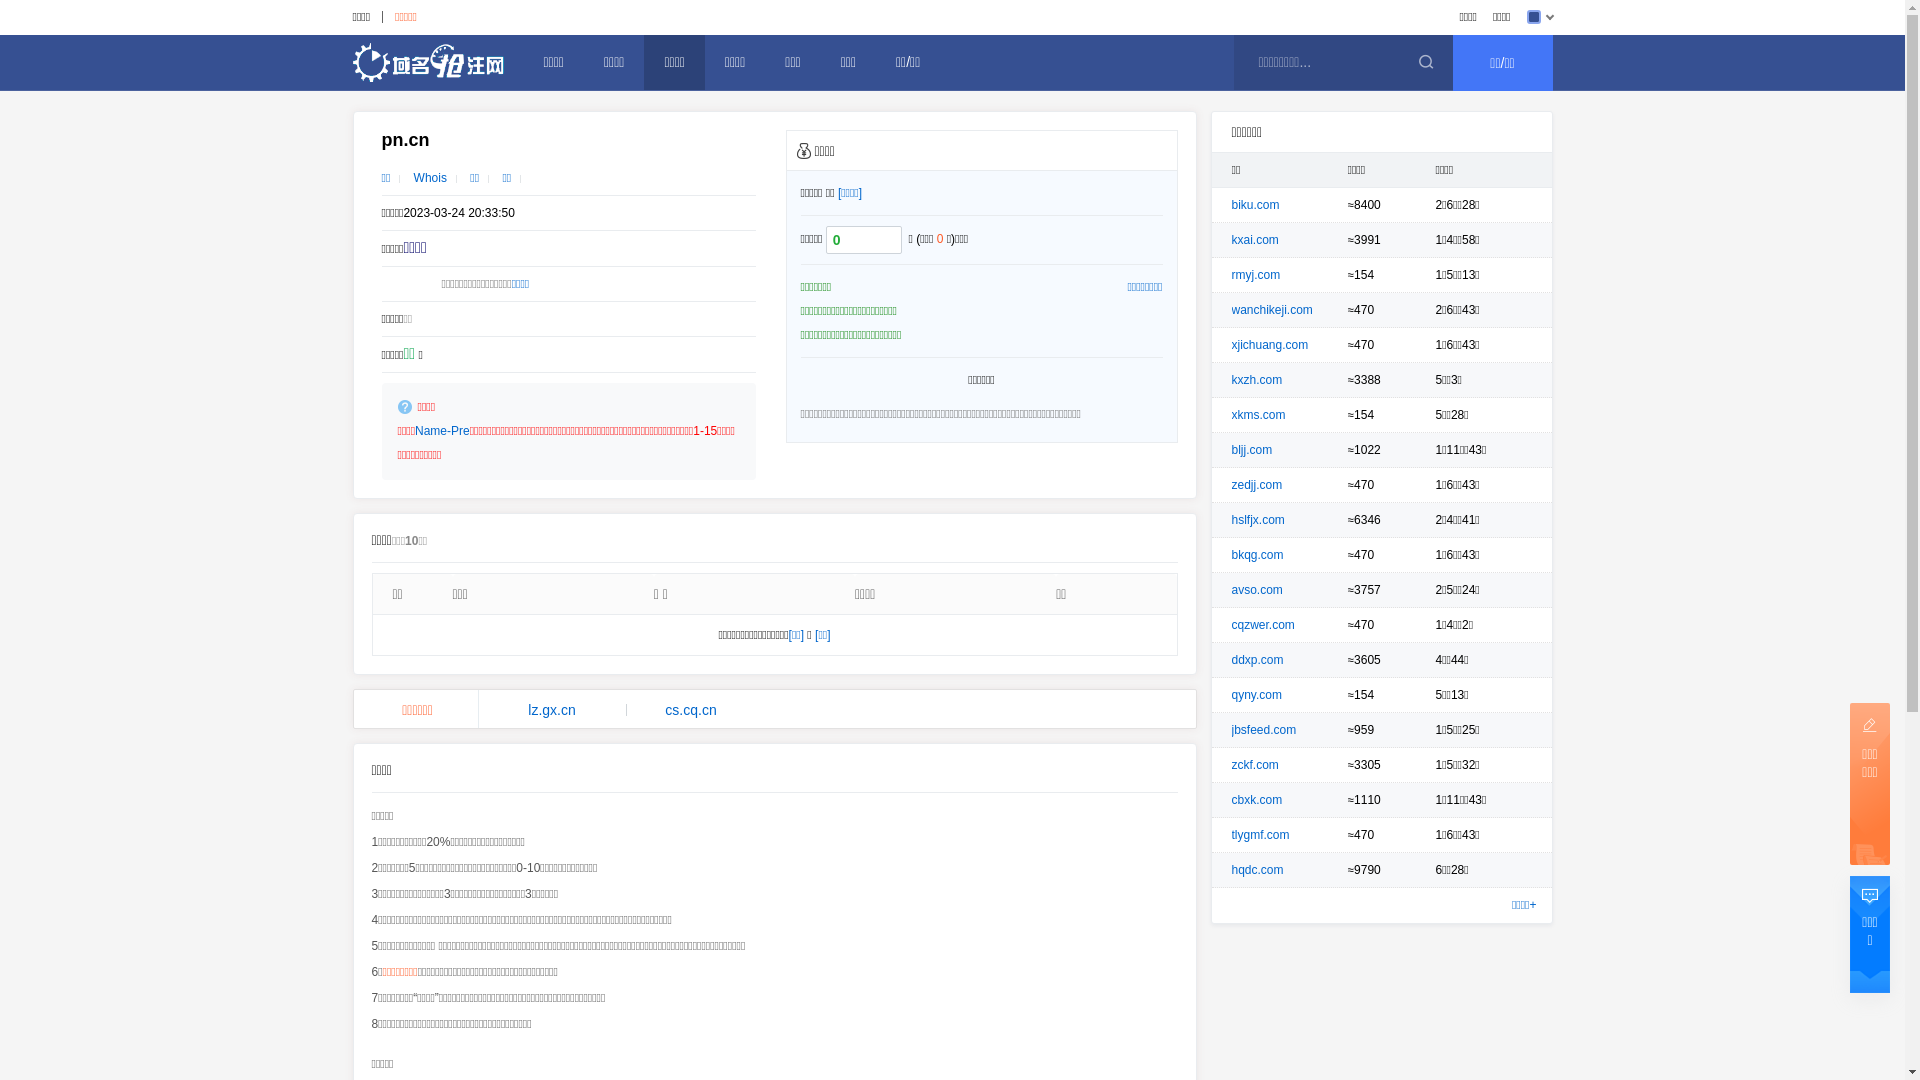 The width and height of the screenshot is (1920, 1080). I want to click on bljj.com, so click(1252, 450).